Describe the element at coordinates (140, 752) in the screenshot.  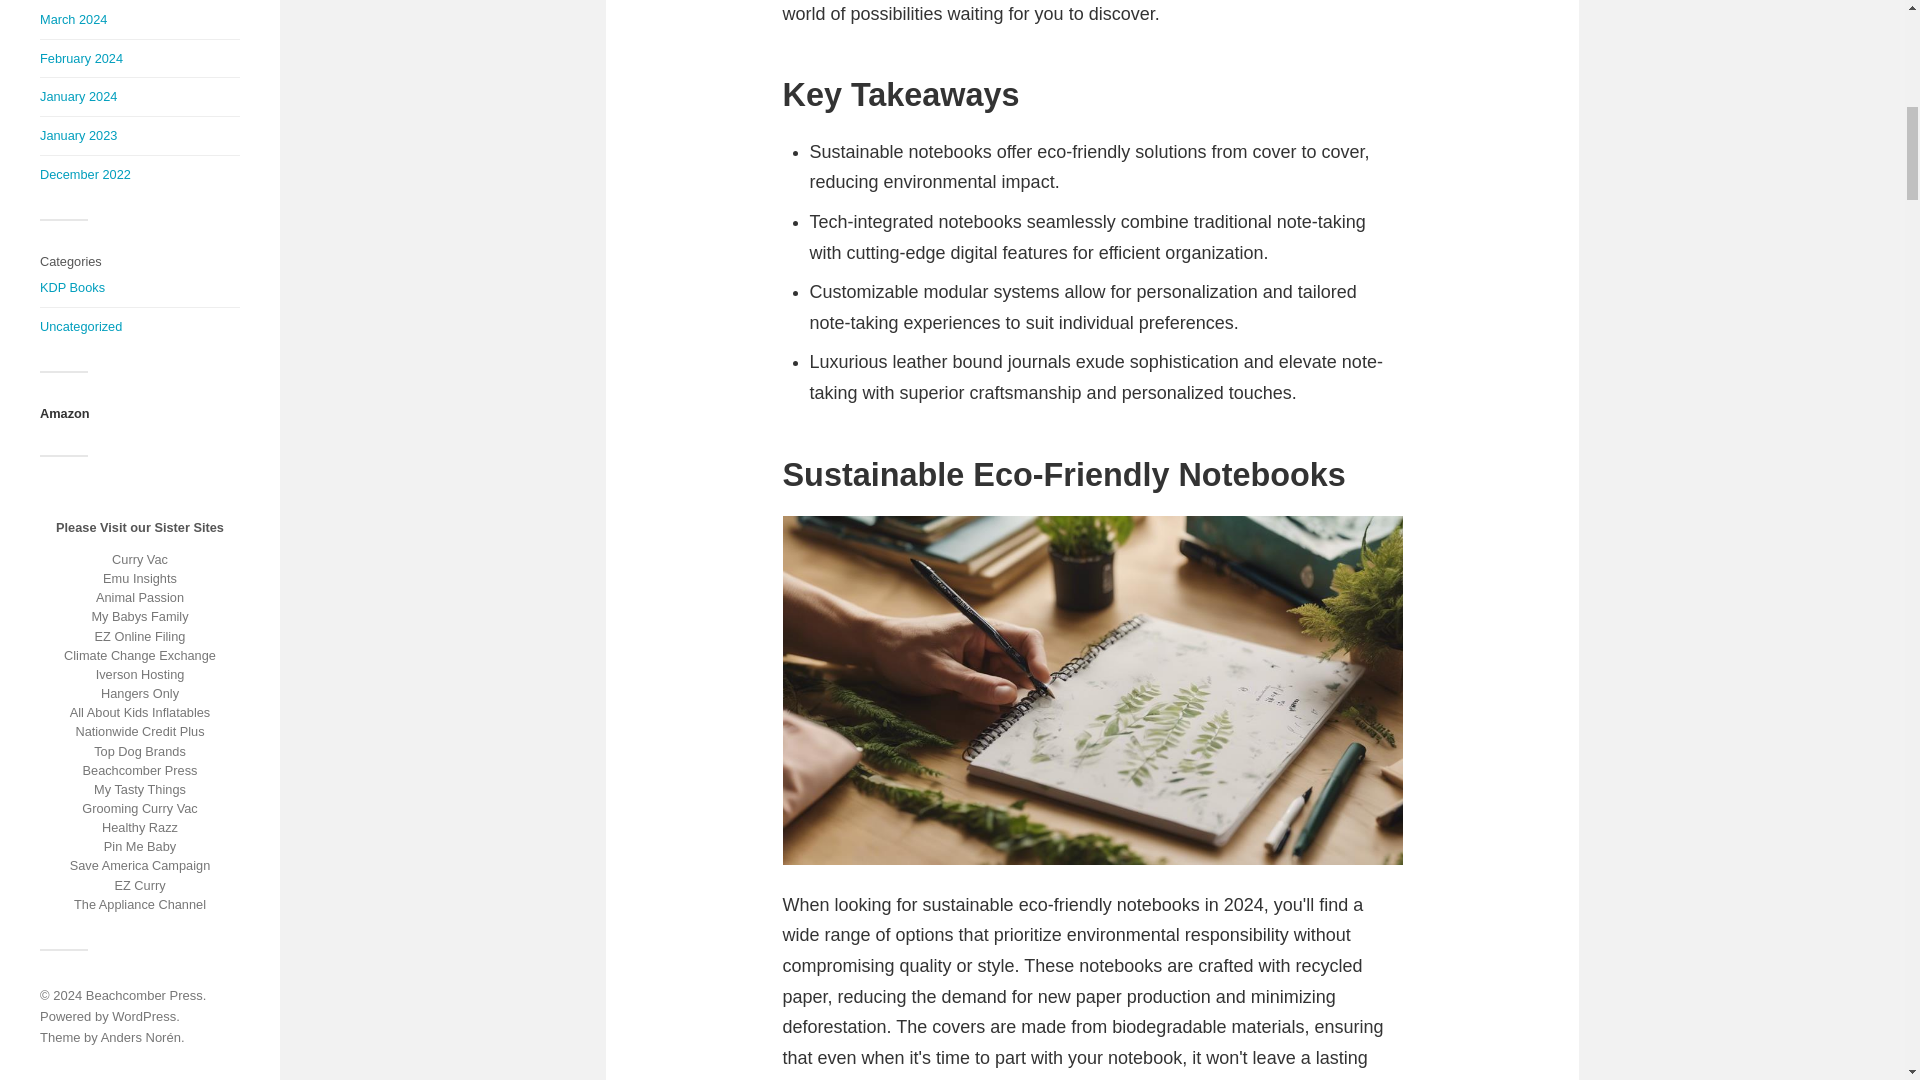
I see `Top Dog Brands` at that location.